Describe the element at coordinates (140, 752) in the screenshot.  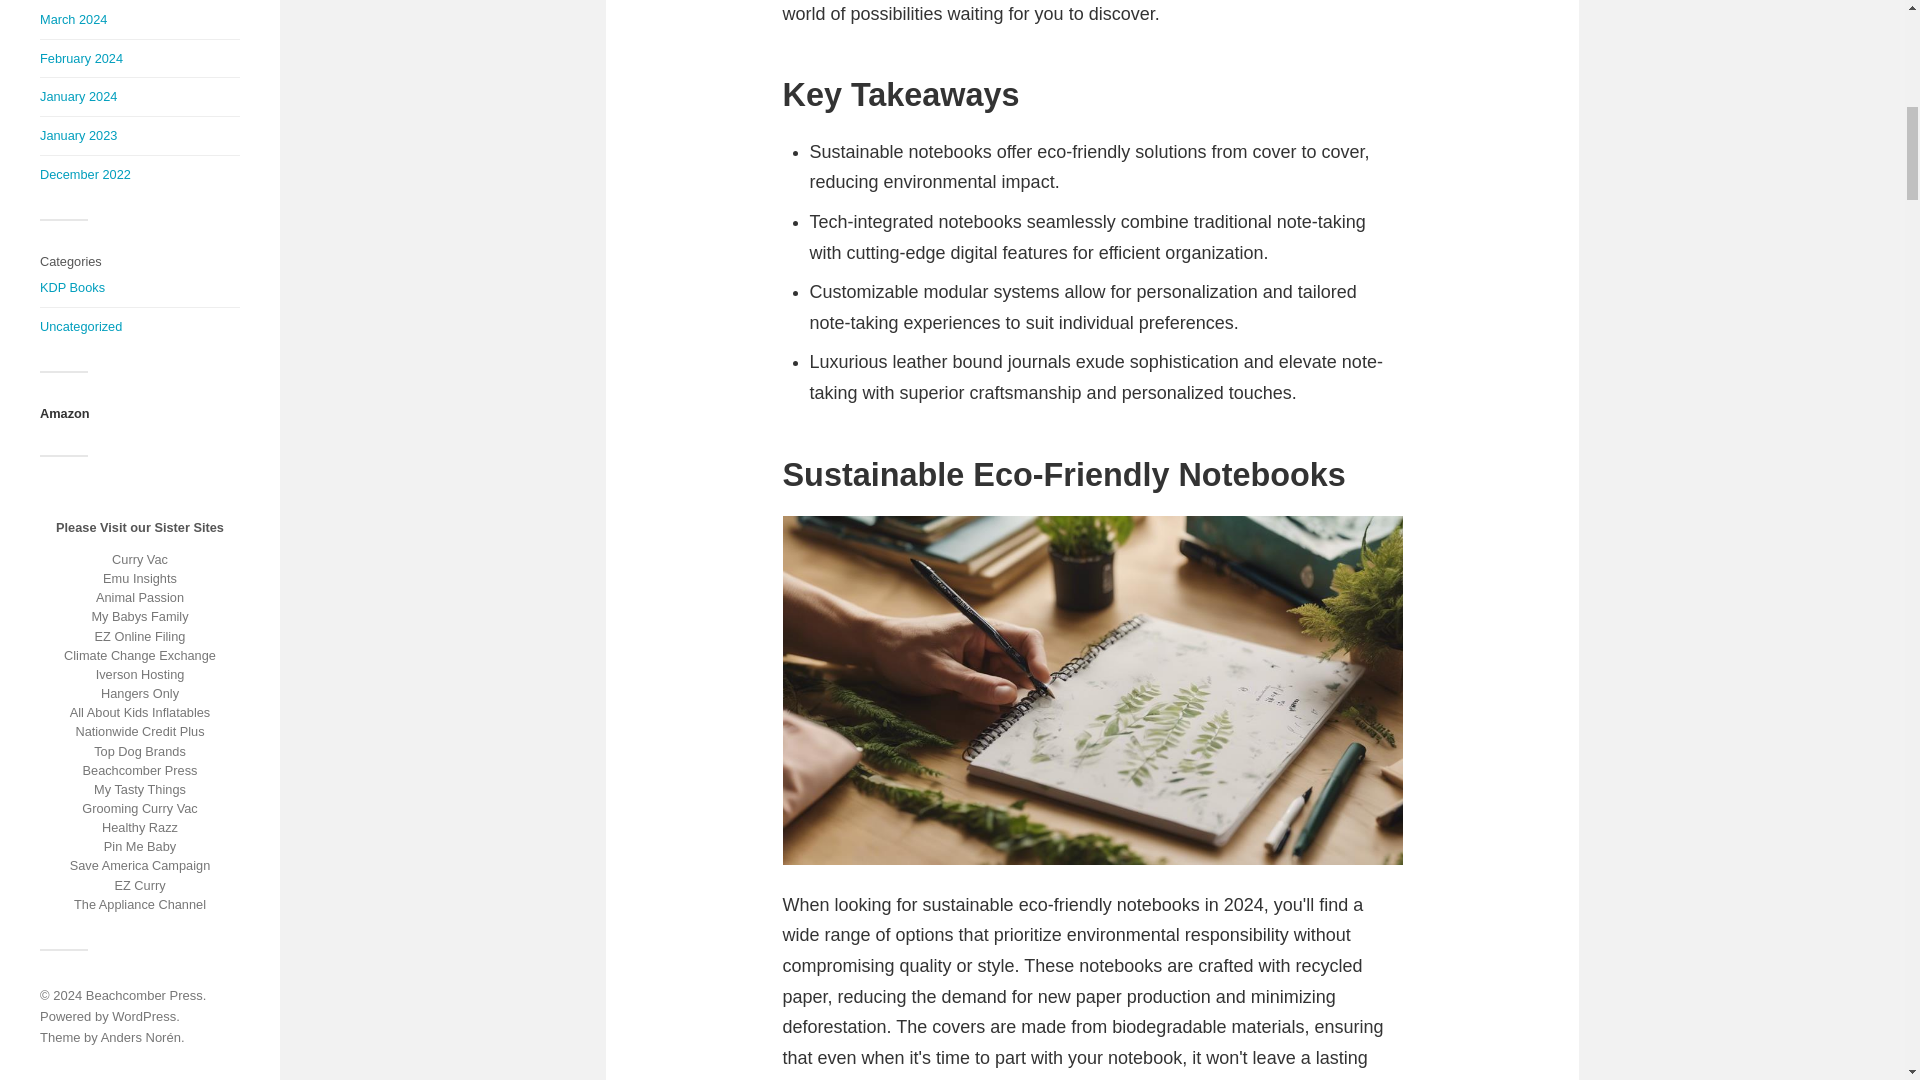
I see `Top Dog Brands` at that location.